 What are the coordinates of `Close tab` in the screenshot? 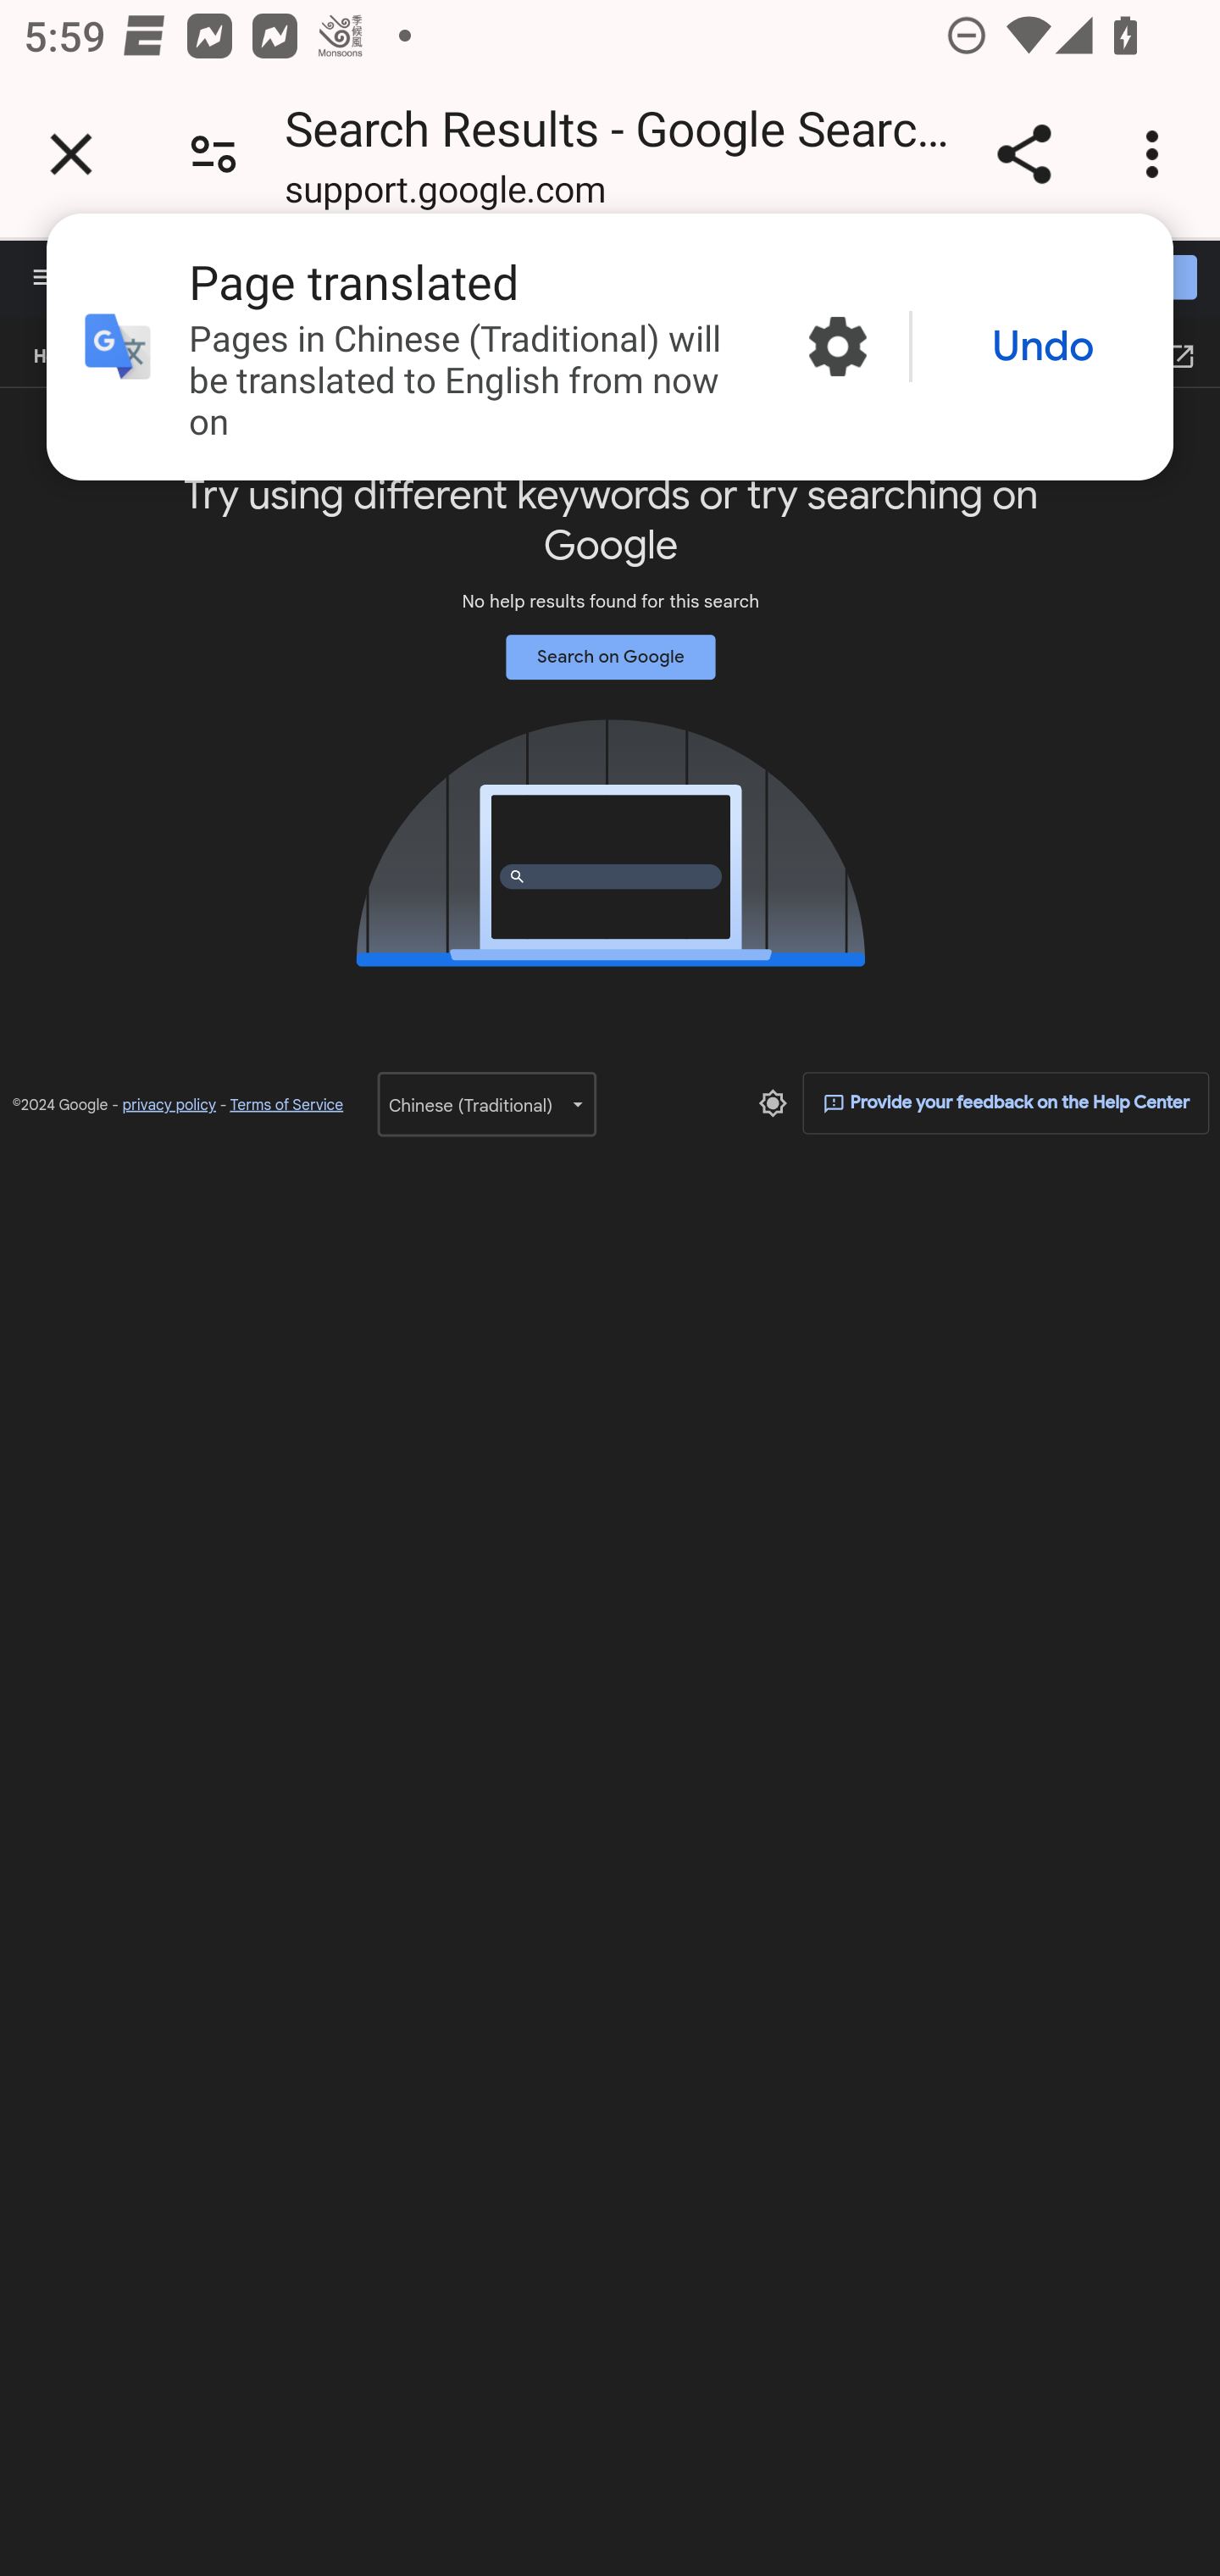 It's located at (71, 154).